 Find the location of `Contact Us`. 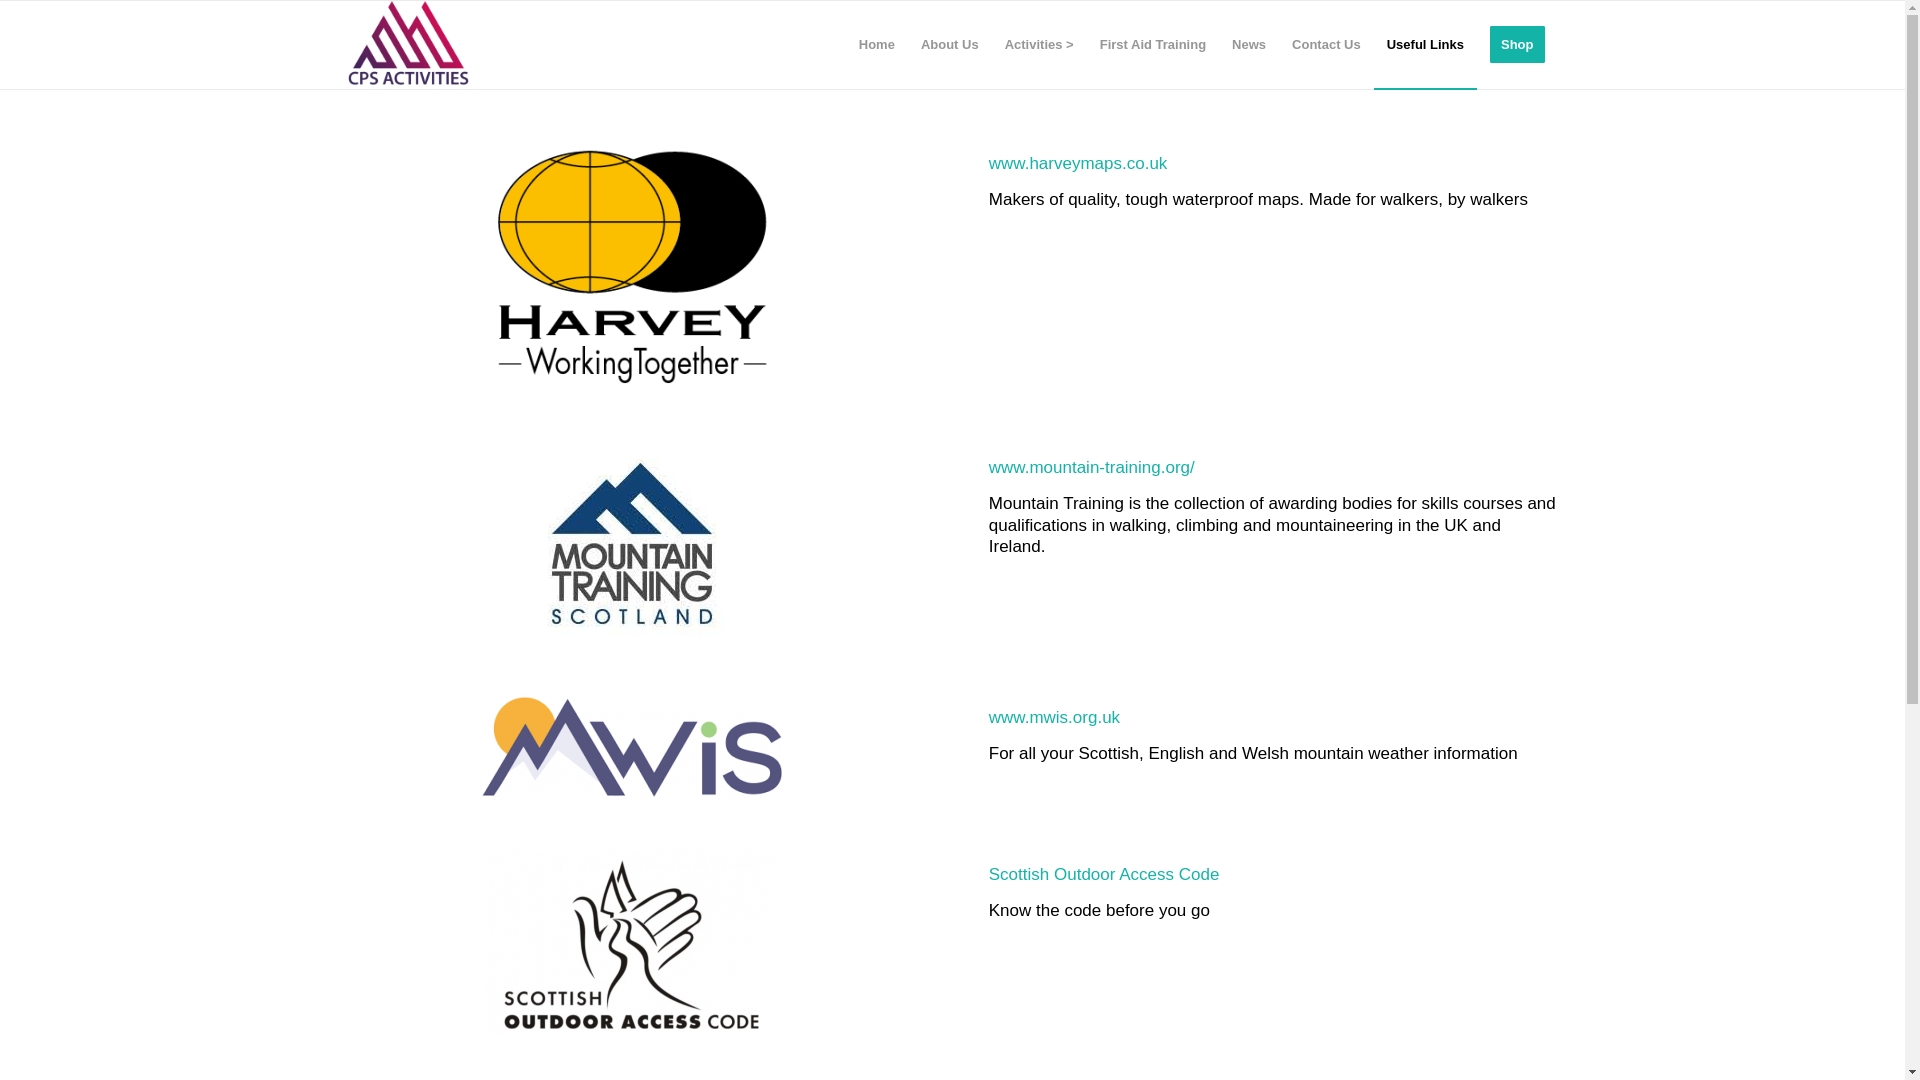

Contact Us is located at coordinates (1326, 44).